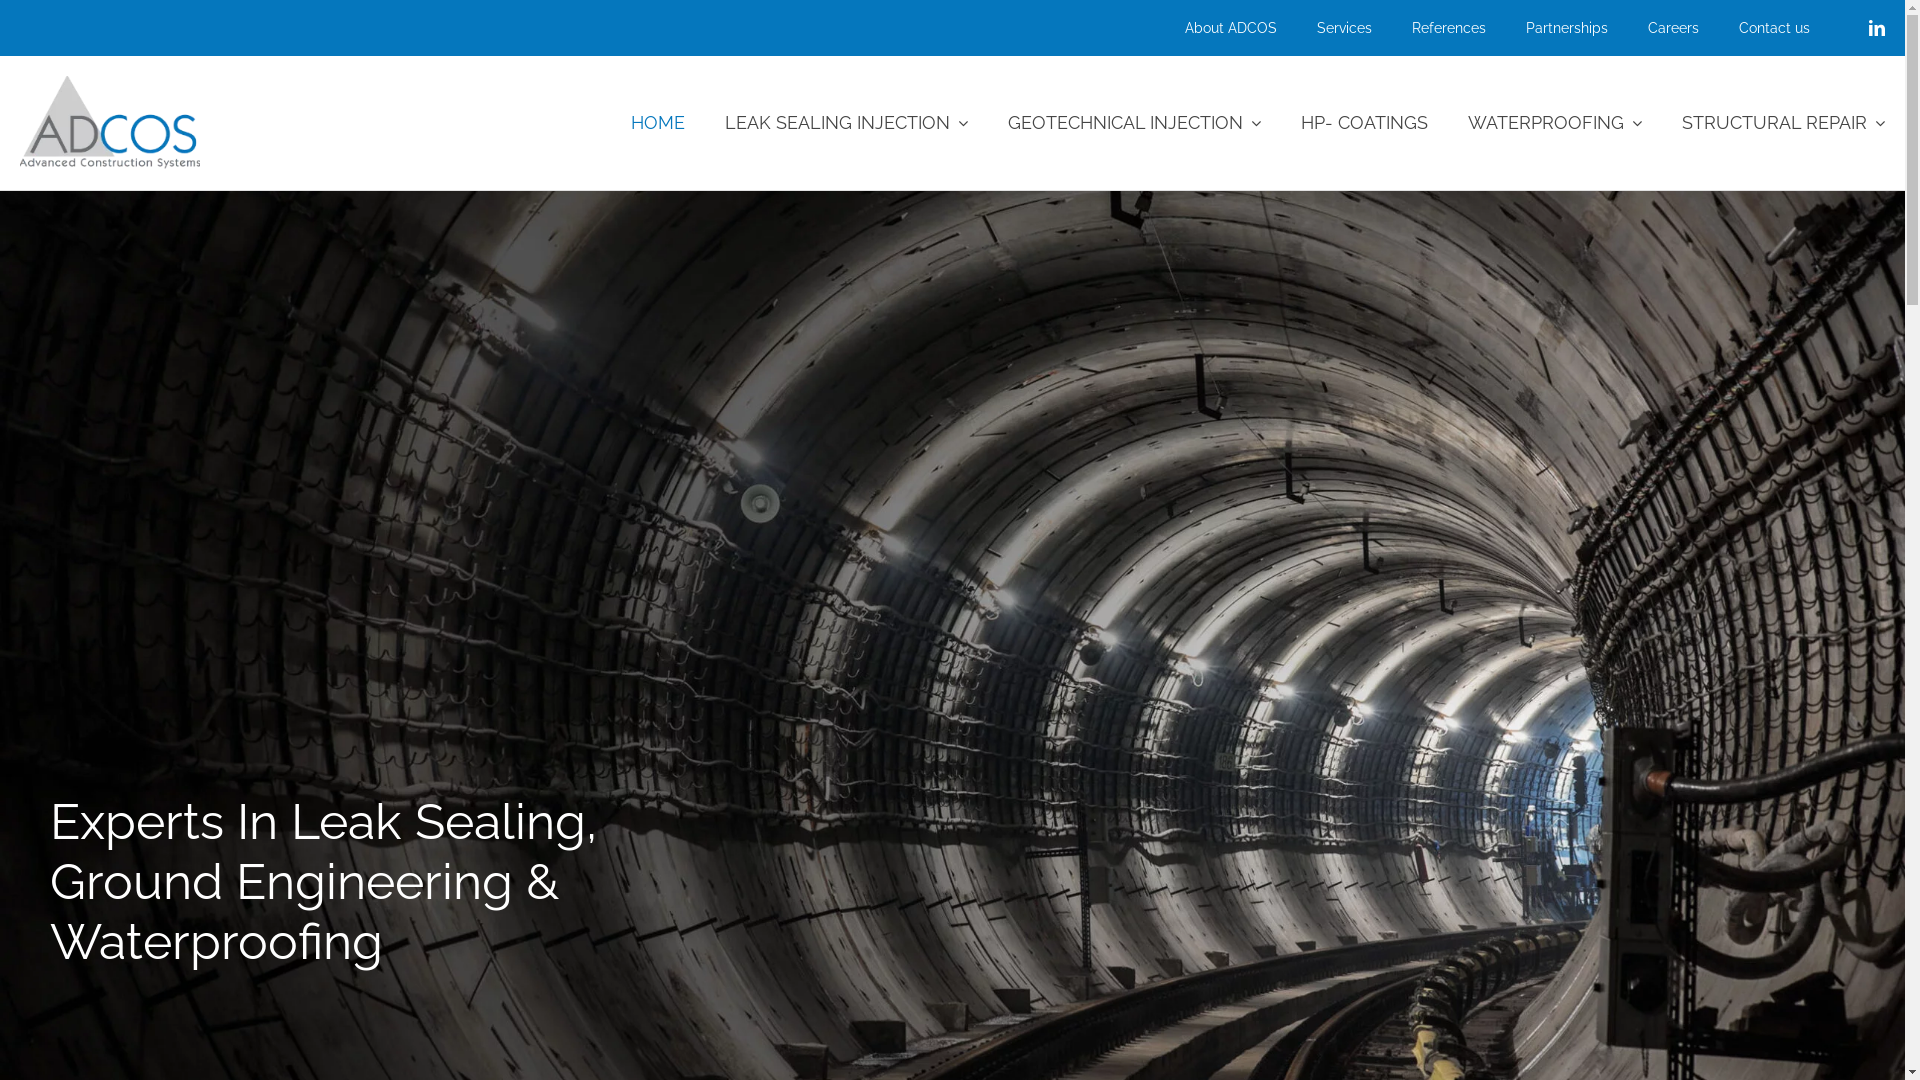 This screenshot has width=1920, height=1080. What do you see at coordinates (1547, 28) in the screenshot?
I see `Partnerships` at bounding box center [1547, 28].